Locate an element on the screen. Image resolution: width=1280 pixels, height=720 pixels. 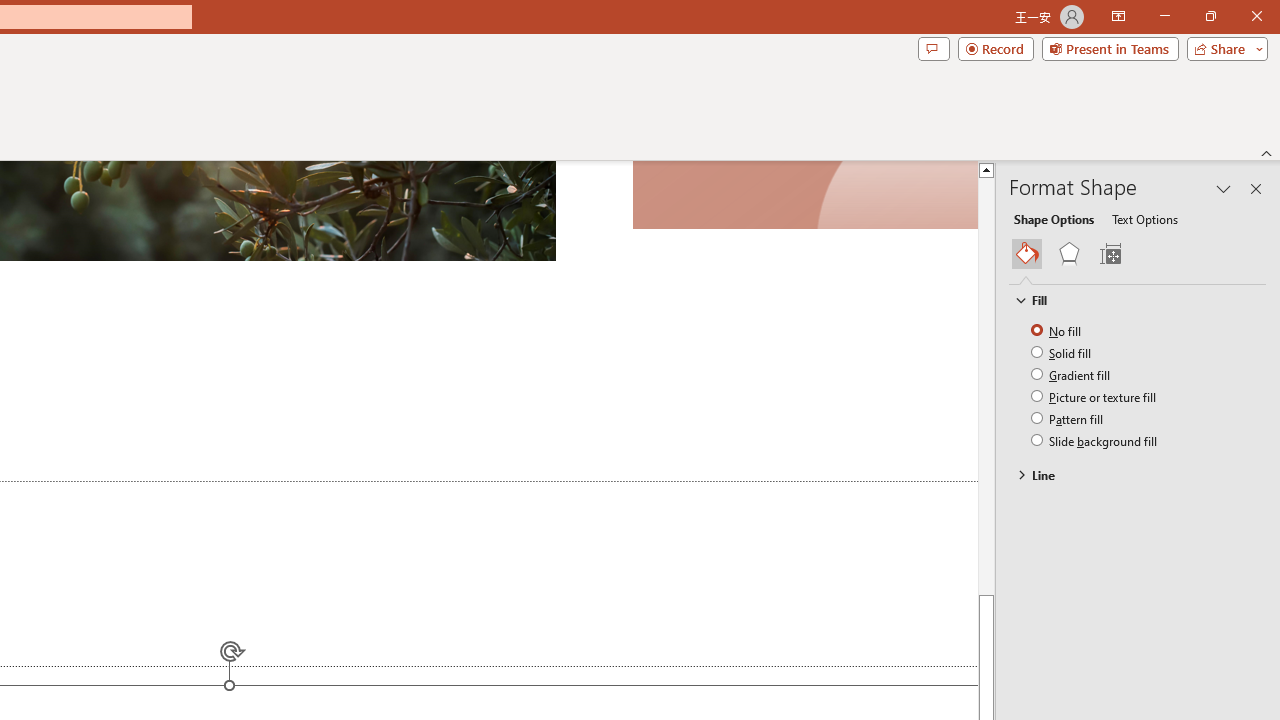
Fill is located at coordinates (1128, 299).